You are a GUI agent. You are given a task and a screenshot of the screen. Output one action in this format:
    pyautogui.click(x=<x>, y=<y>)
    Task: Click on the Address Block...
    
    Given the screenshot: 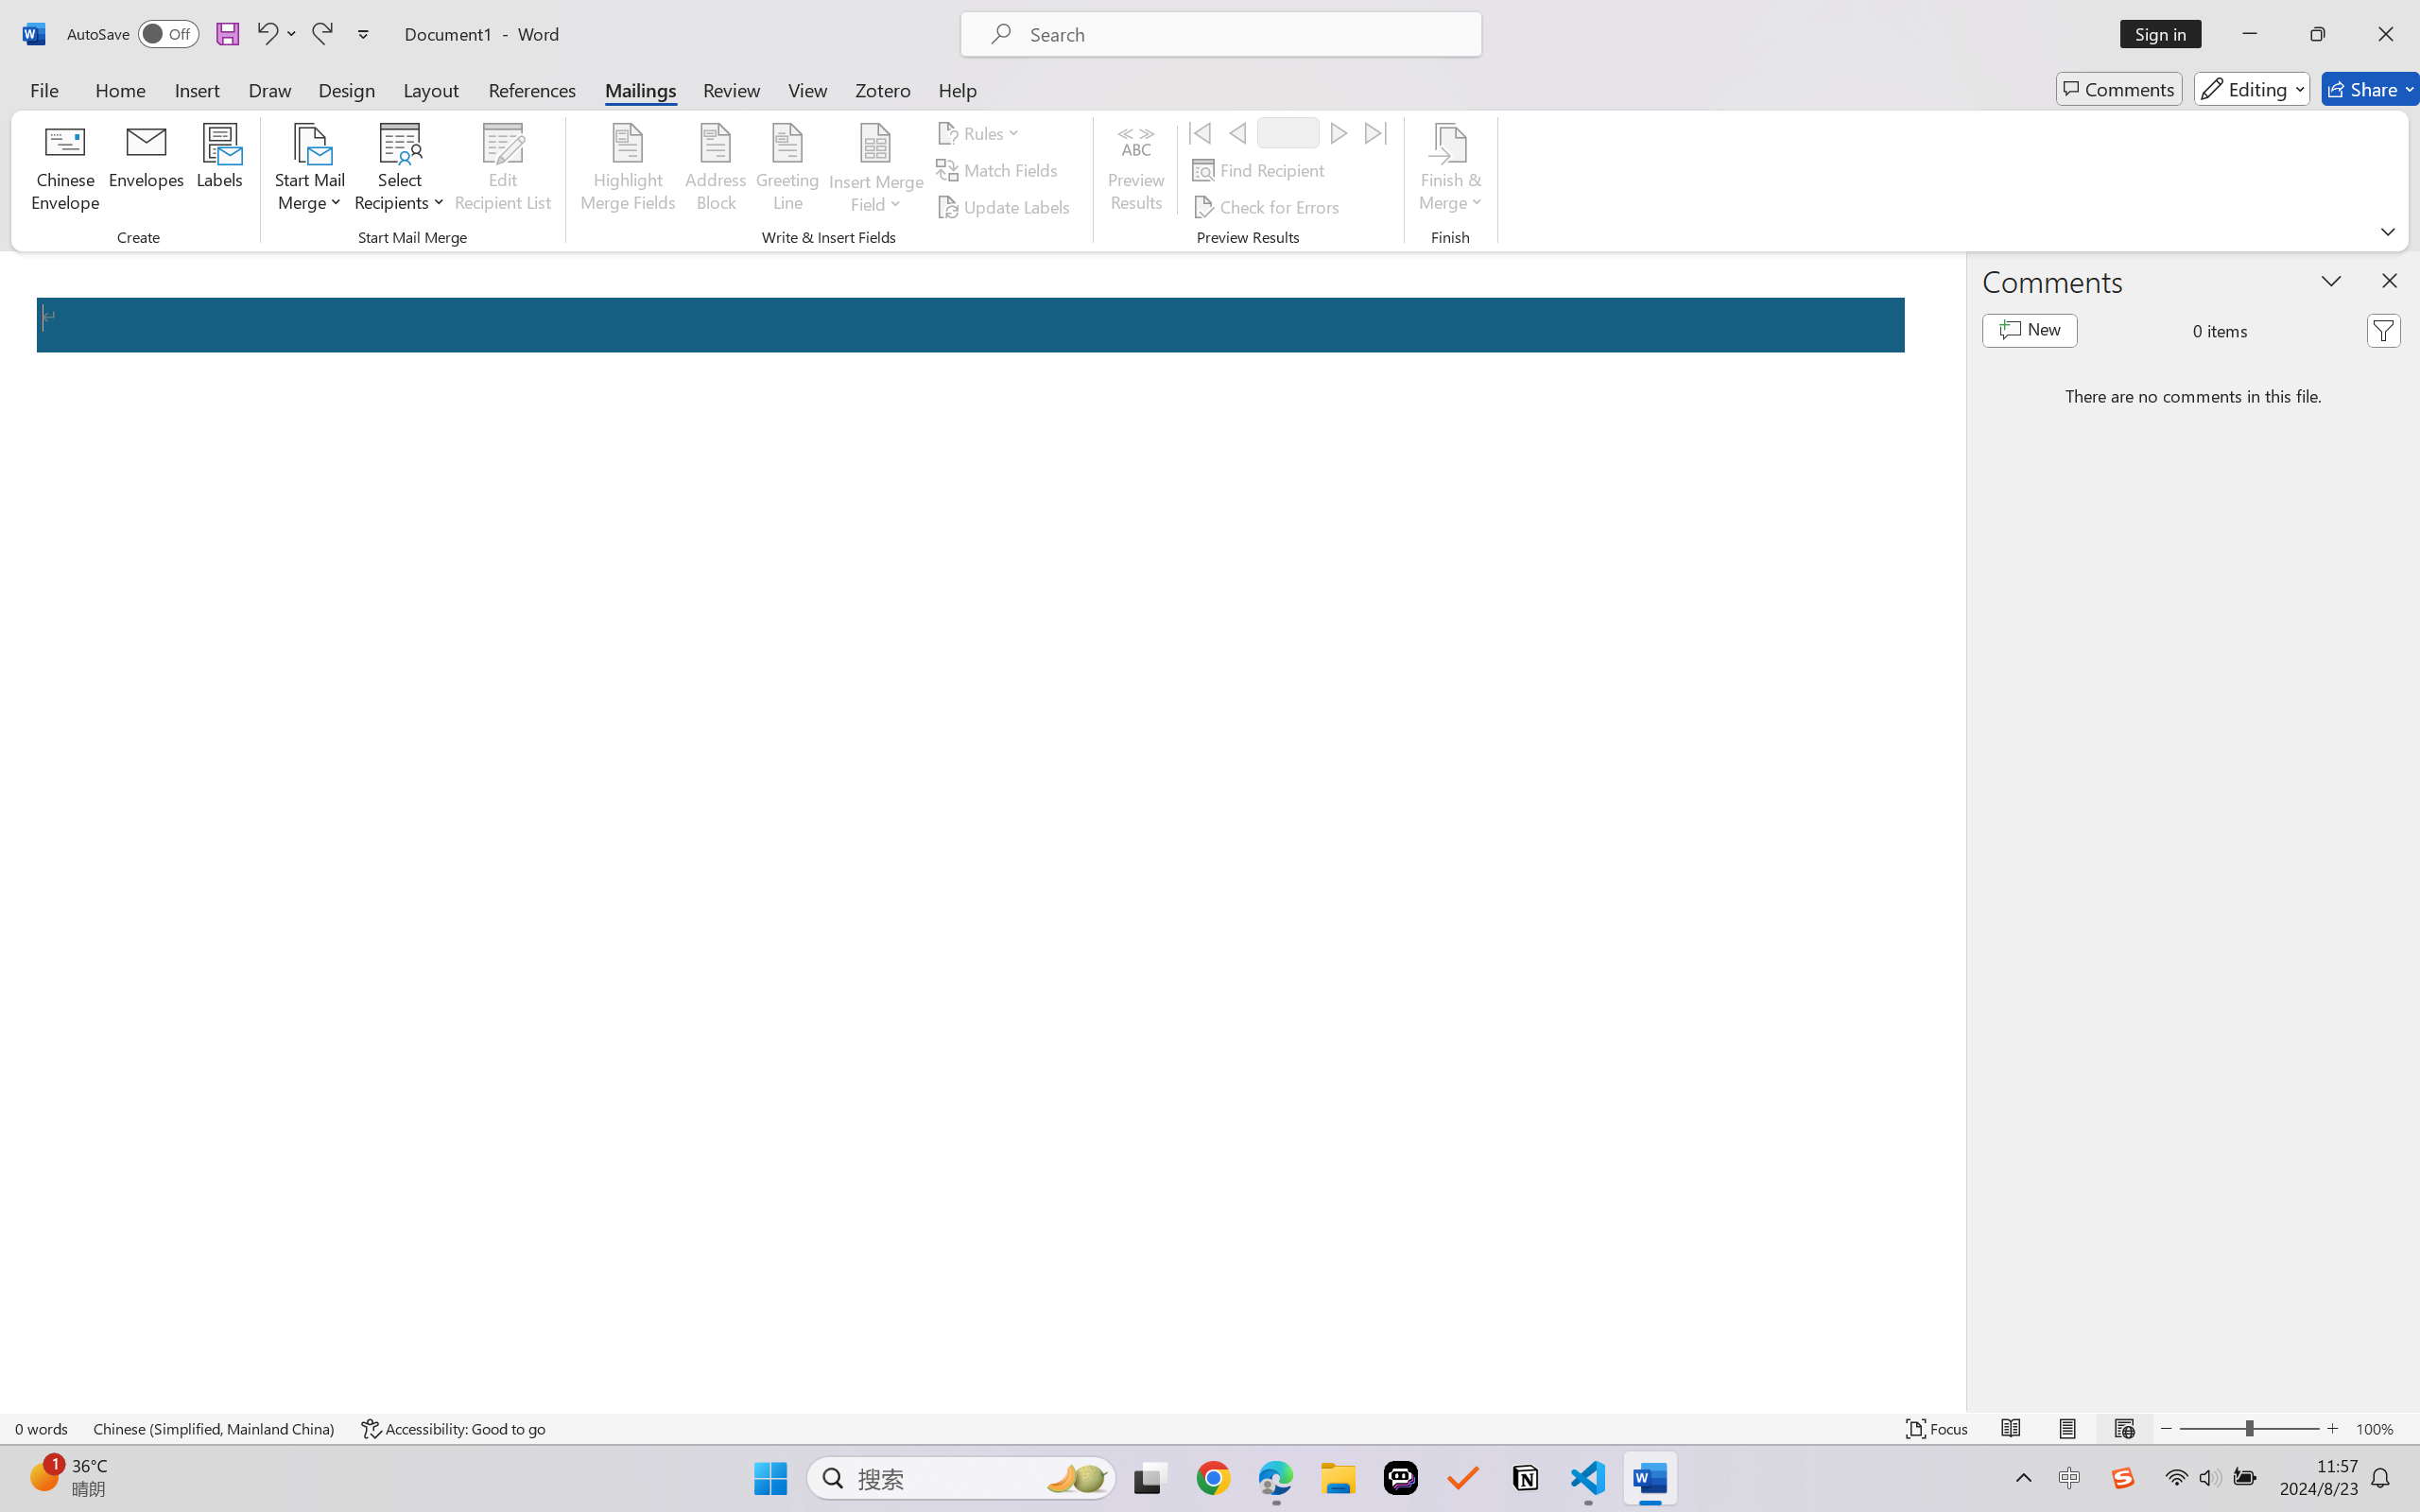 What is the action you would take?
    pyautogui.click(x=716, y=170)
    